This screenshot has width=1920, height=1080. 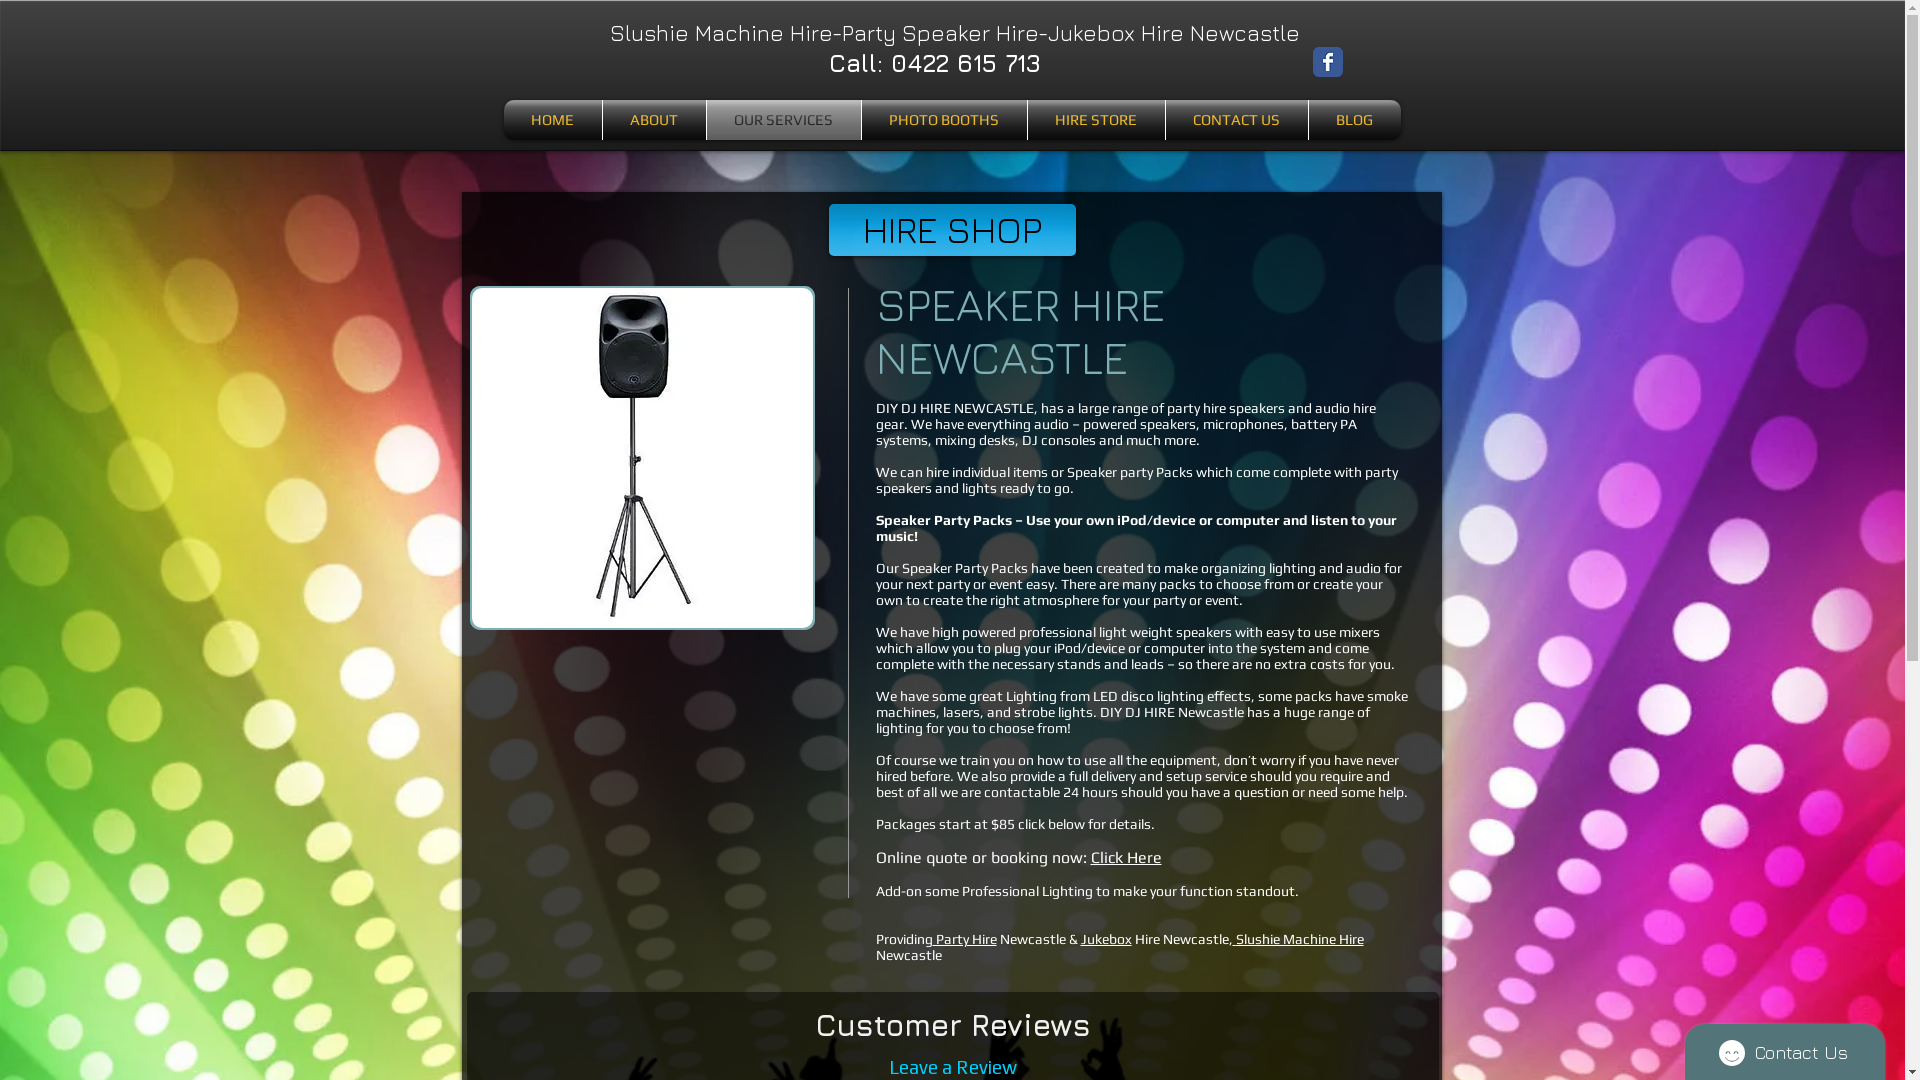 I want to click on Jukebox, so click(x=1106, y=939).